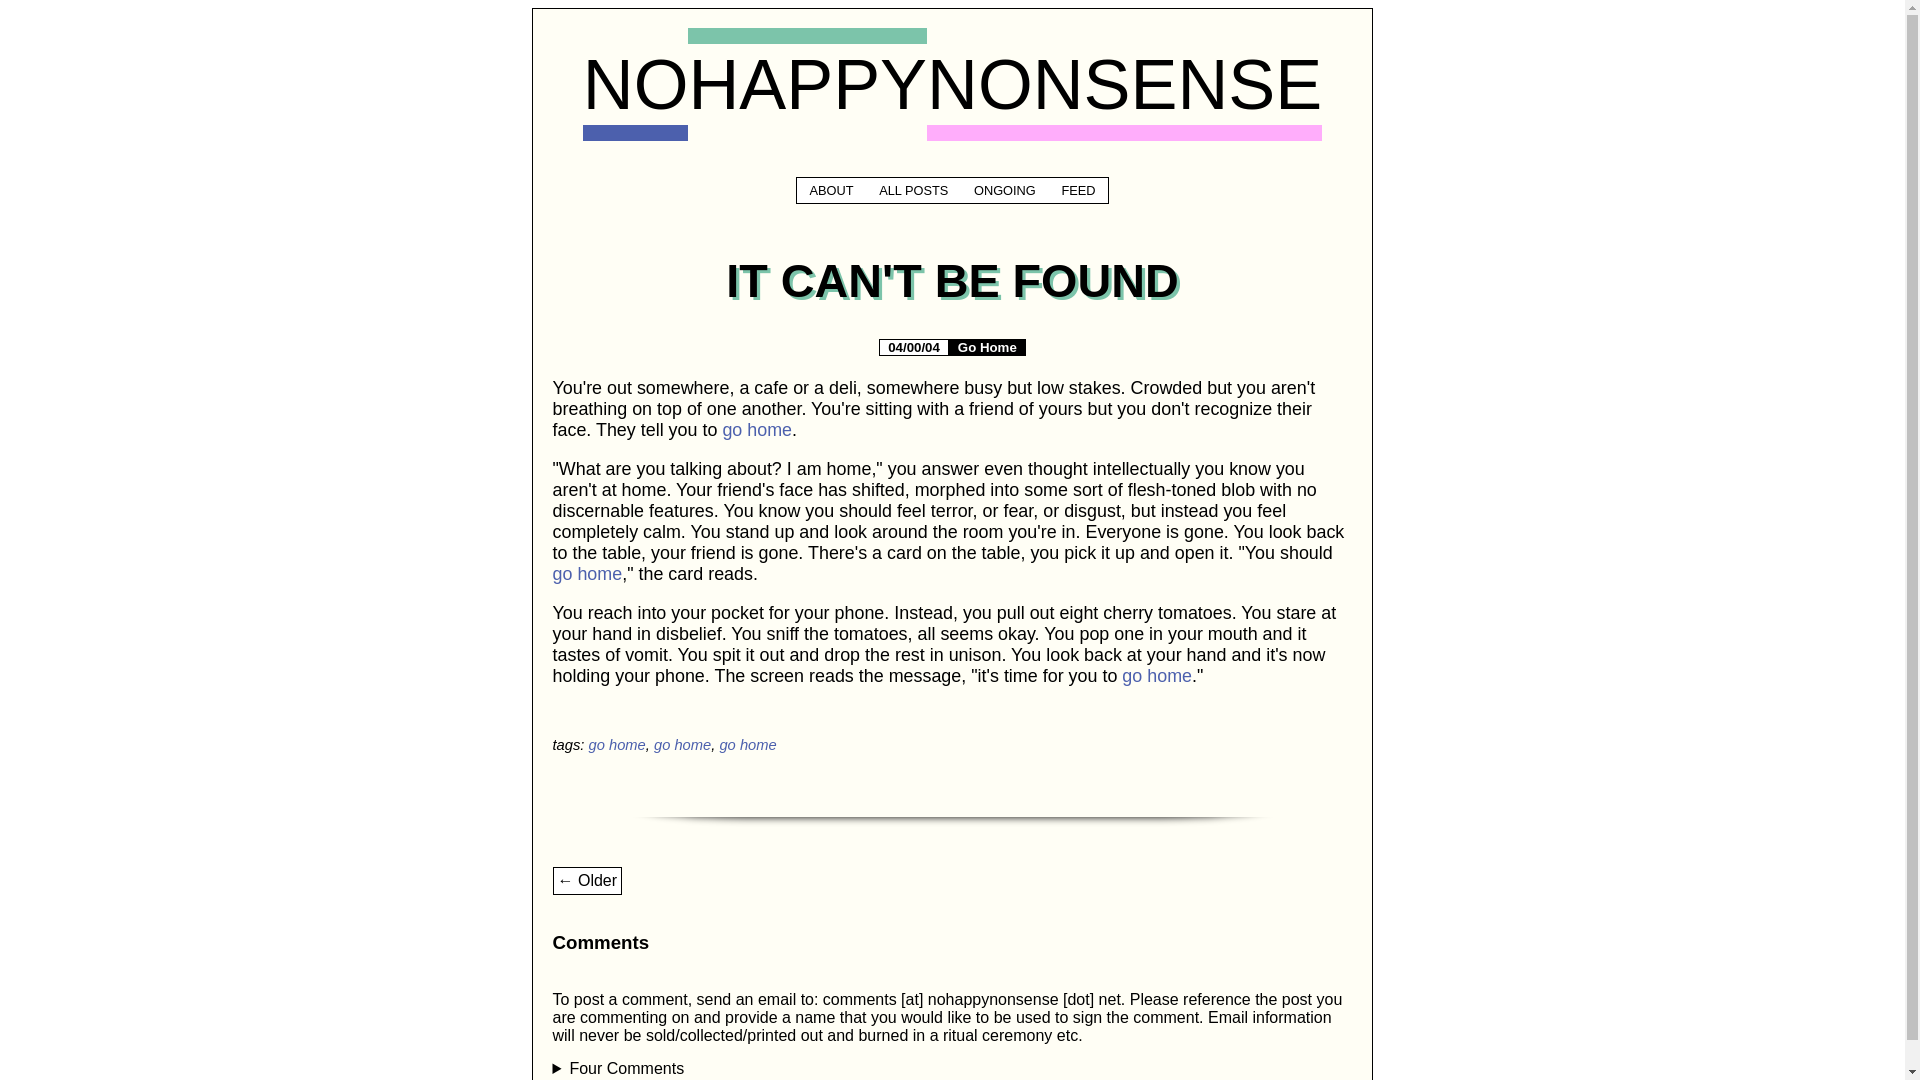 This screenshot has height=1080, width=1920. Describe the element at coordinates (913, 190) in the screenshot. I see `ALL POSTS` at that location.